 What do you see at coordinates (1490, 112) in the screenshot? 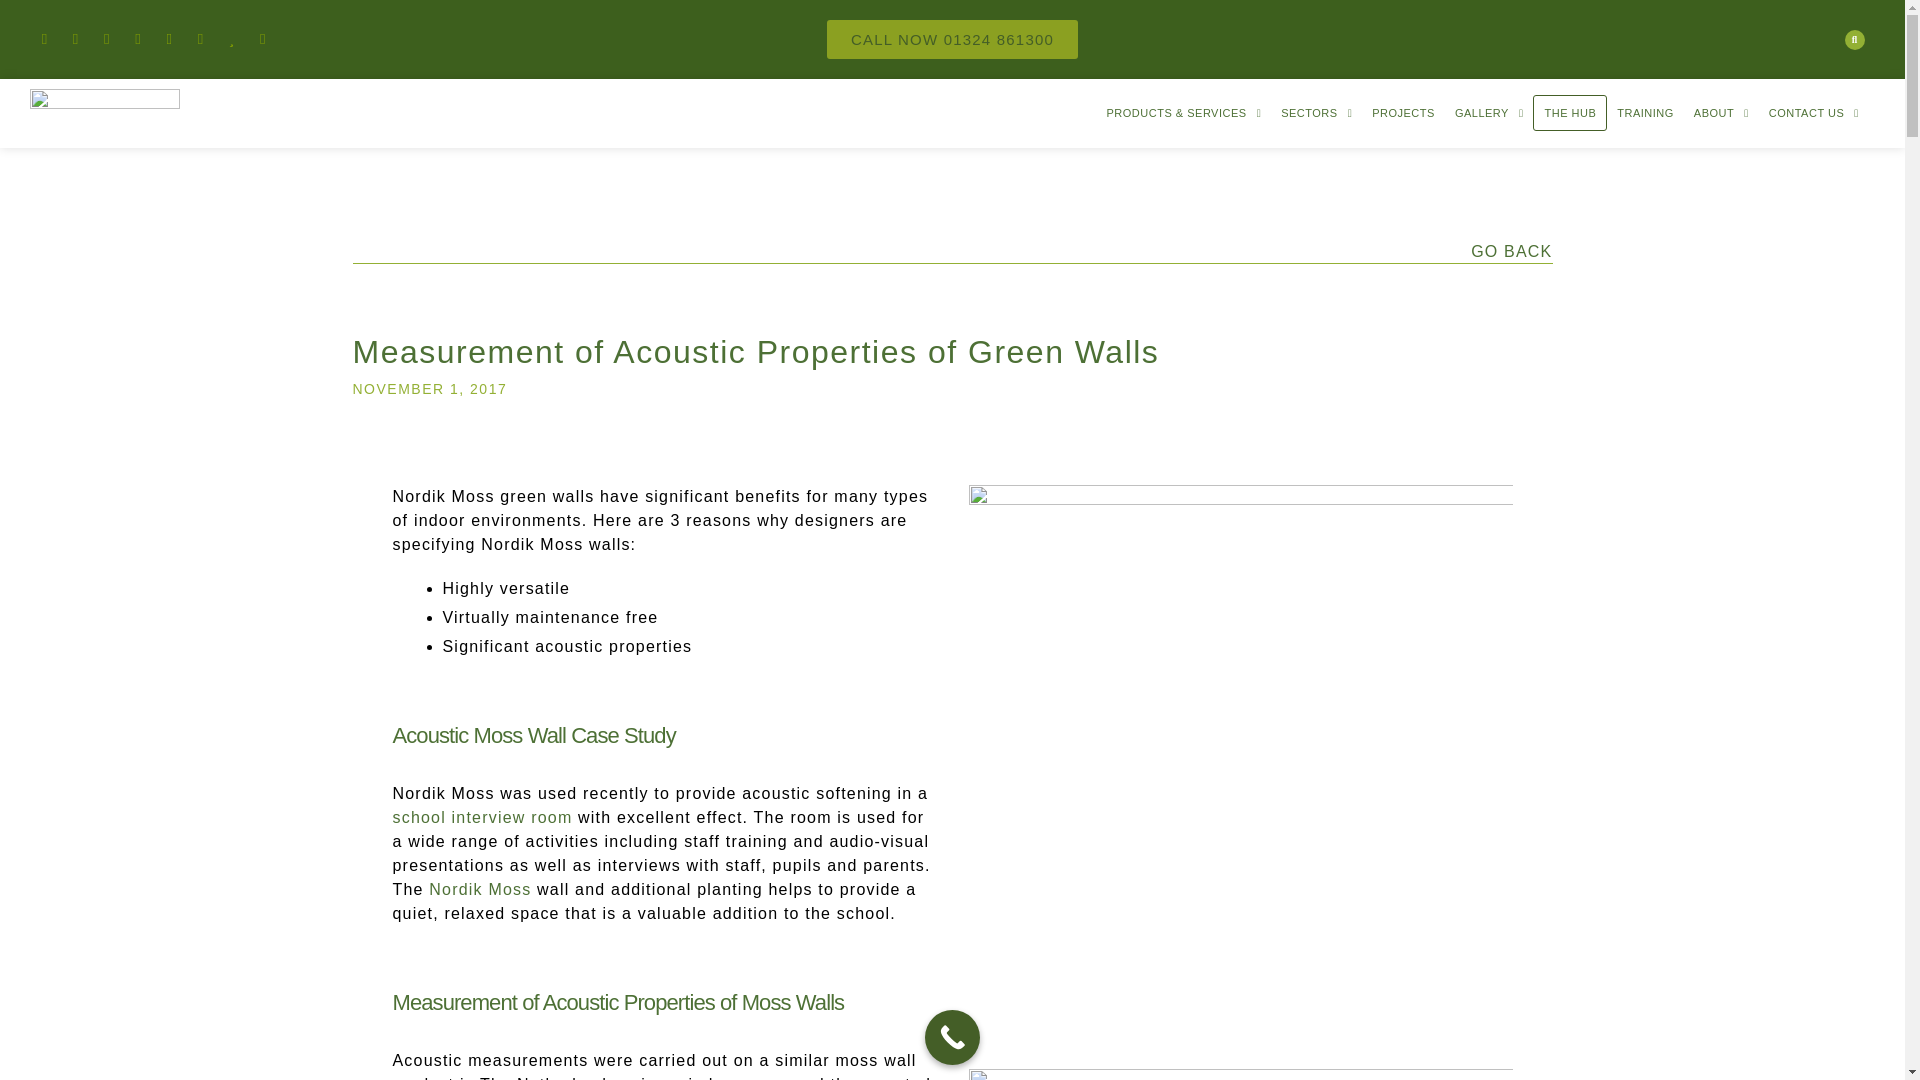
I see `GALLERY` at bounding box center [1490, 112].